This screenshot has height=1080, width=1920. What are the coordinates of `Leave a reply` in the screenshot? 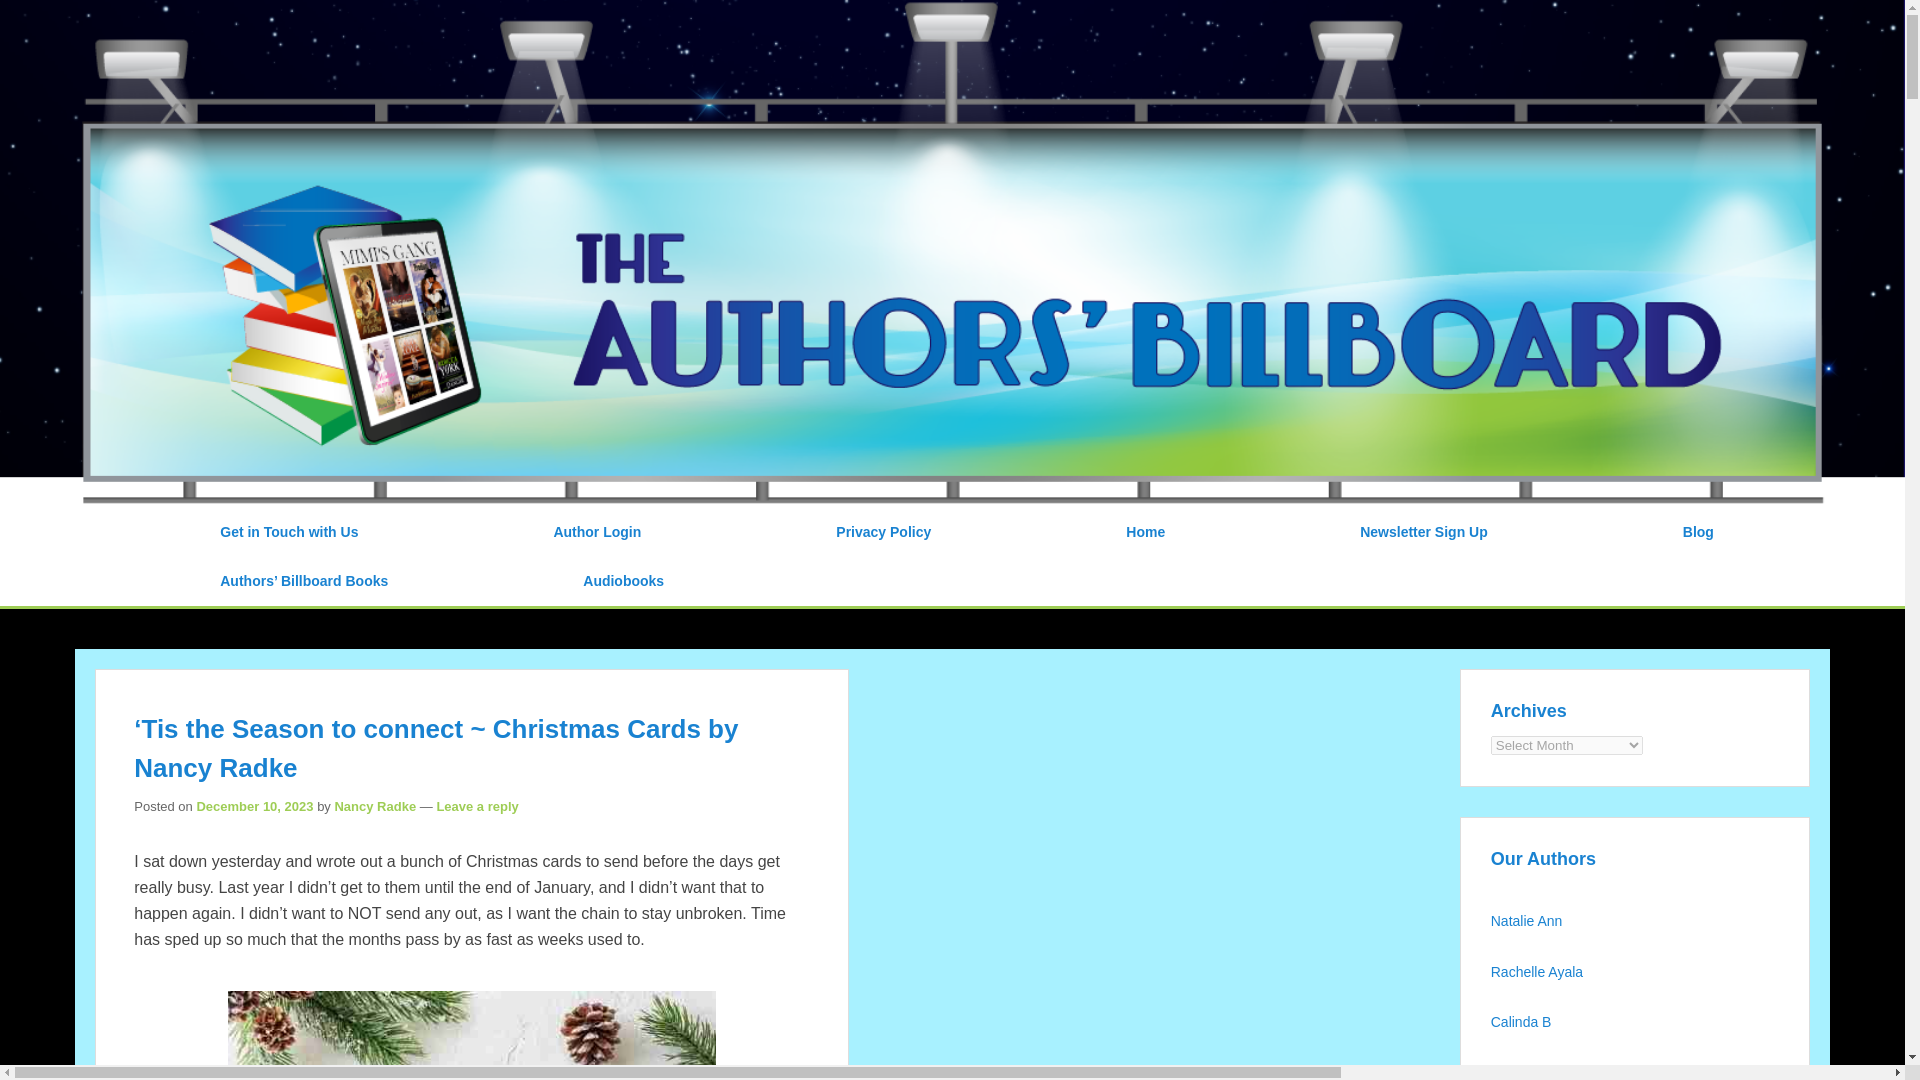 It's located at (476, 806).